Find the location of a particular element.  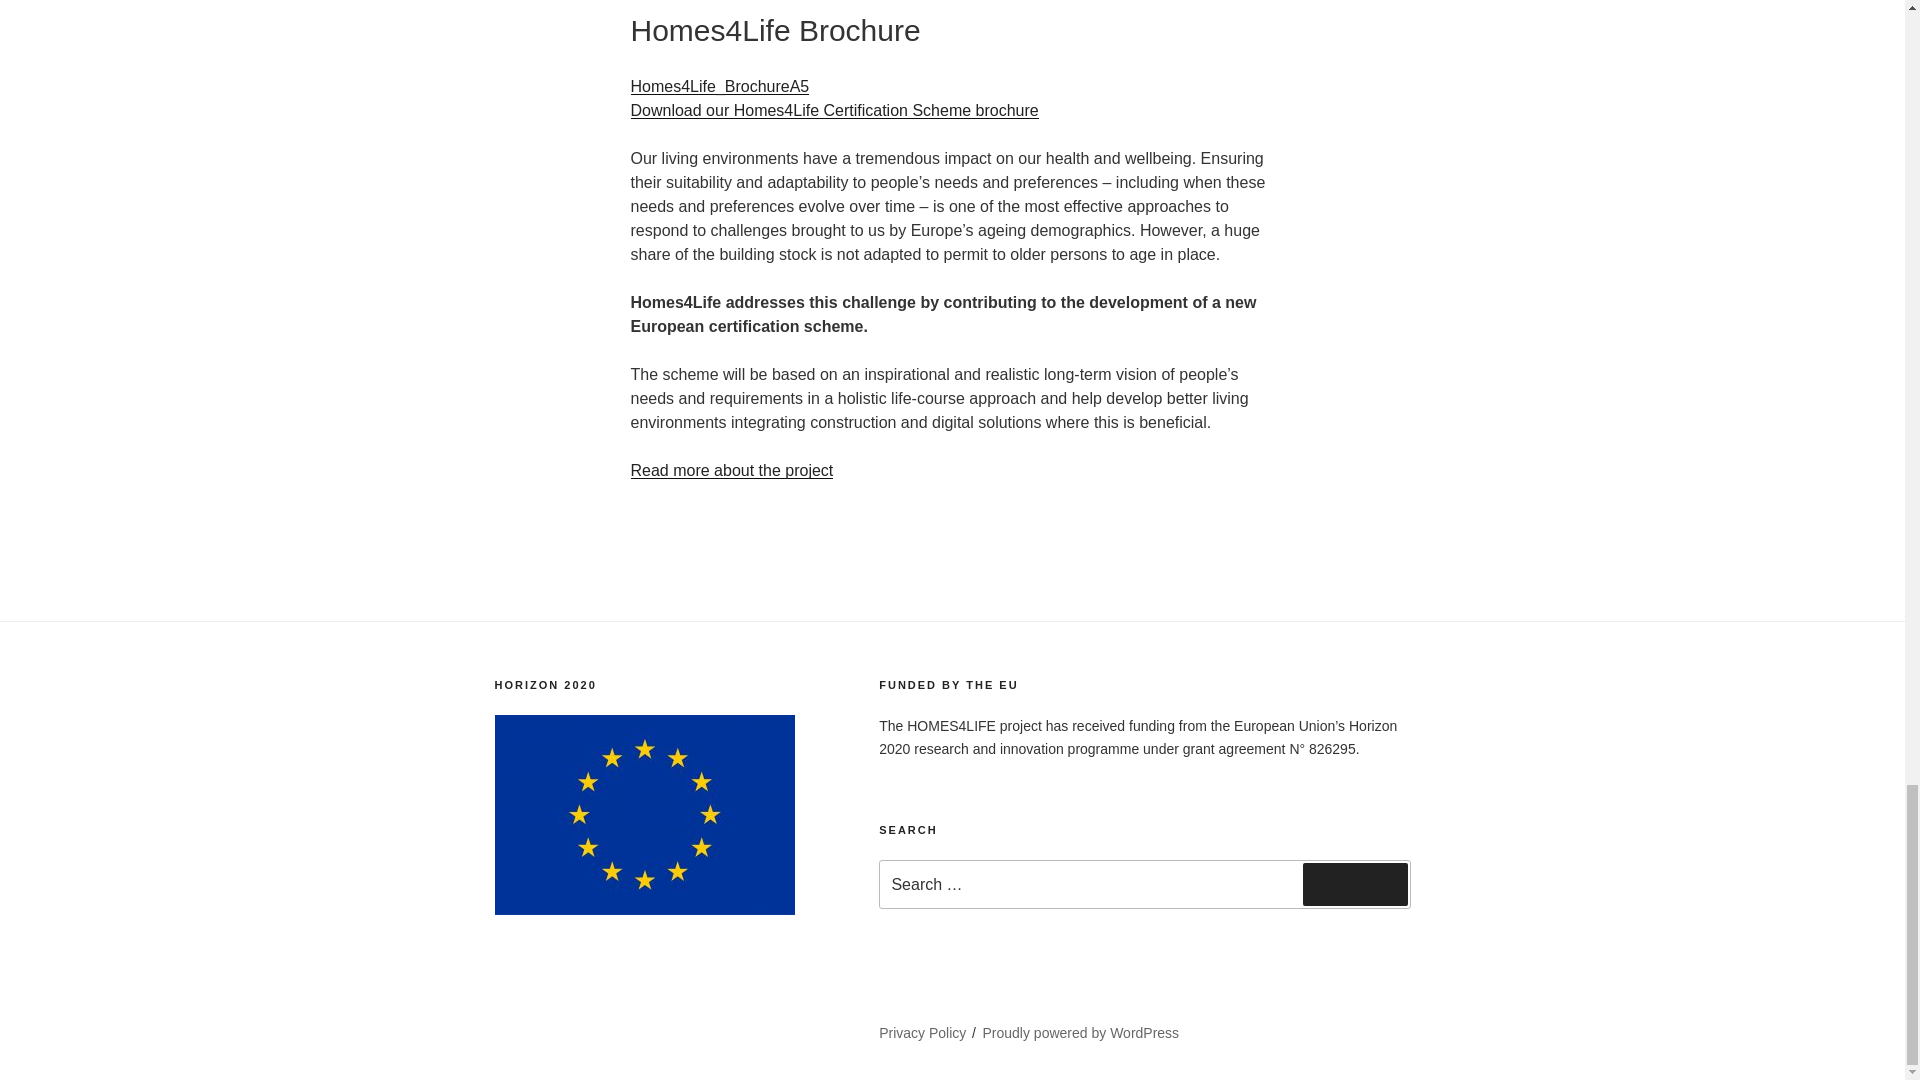

Read more about the project is located at coordinates (731, 470).